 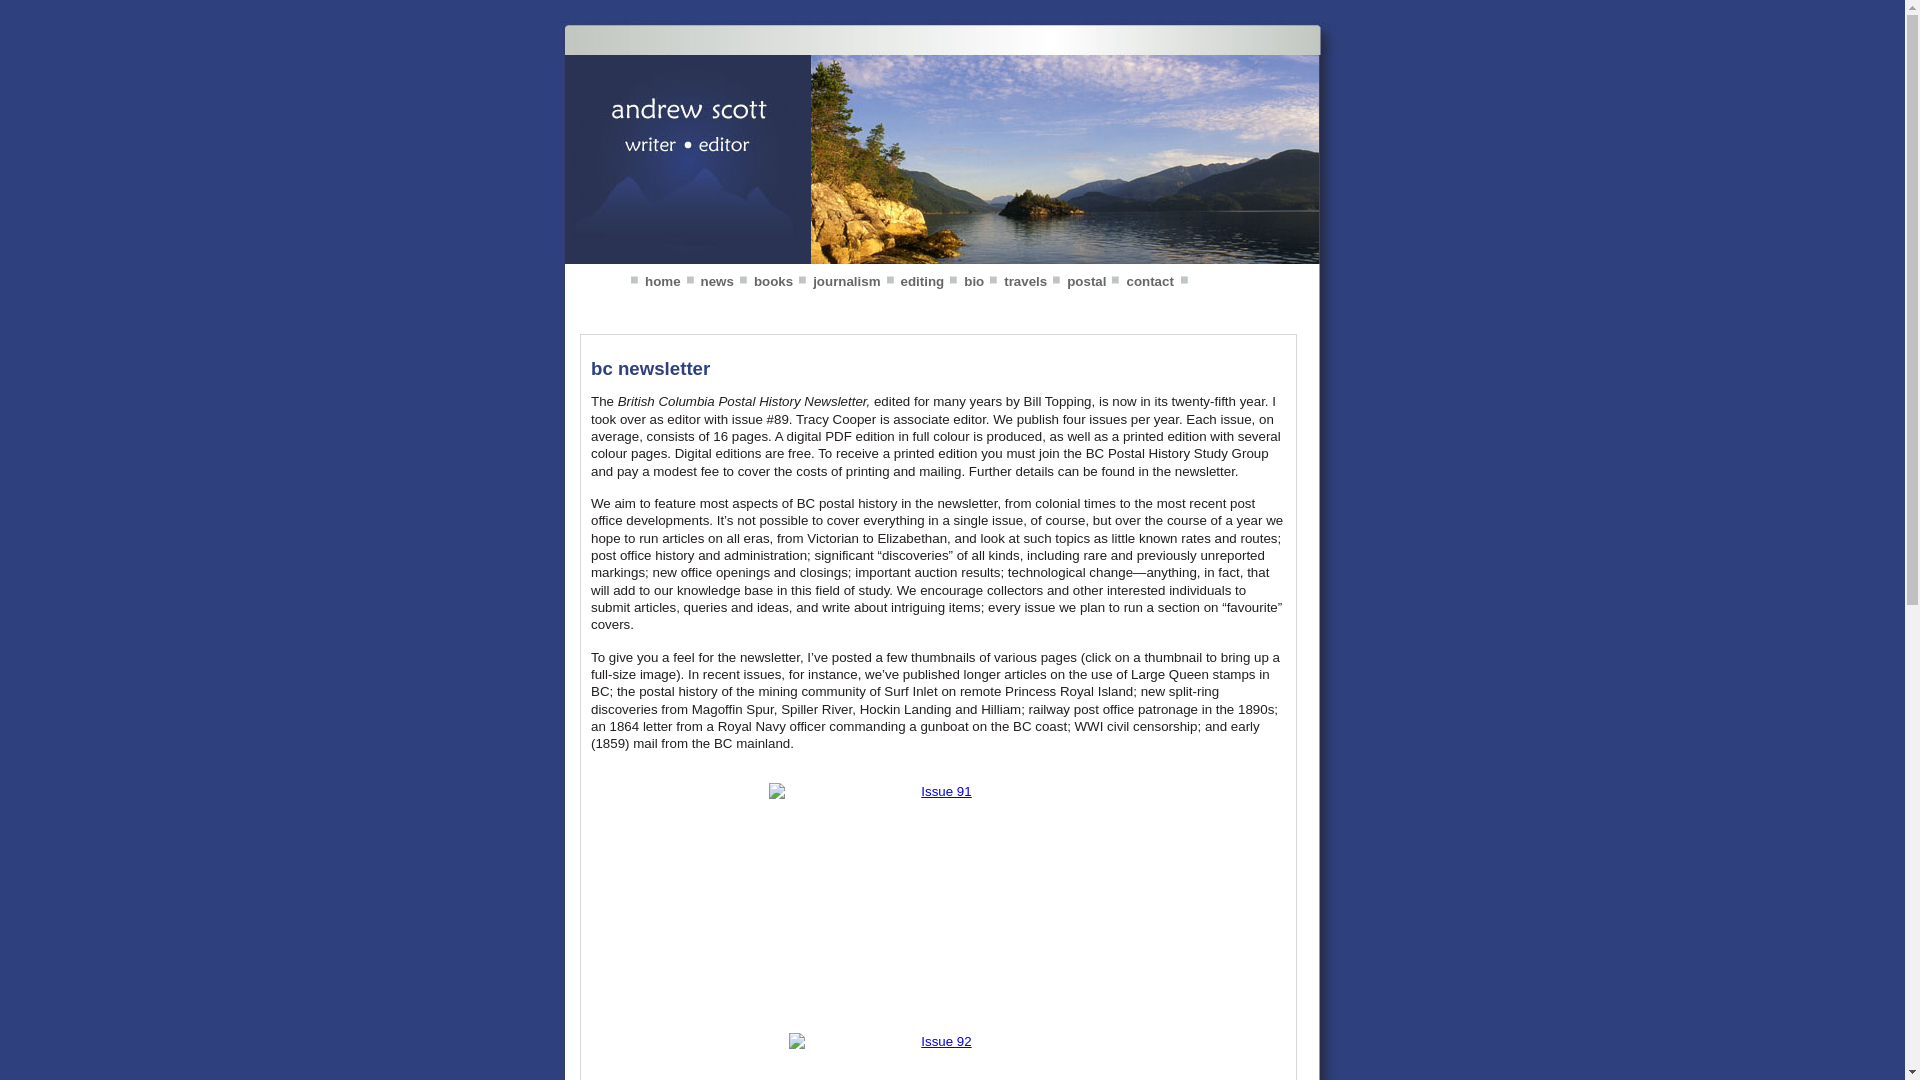 What do you see at coordinates (836, 282) in the screenshot?
I see `journalism` at bounding box center [836, 282].